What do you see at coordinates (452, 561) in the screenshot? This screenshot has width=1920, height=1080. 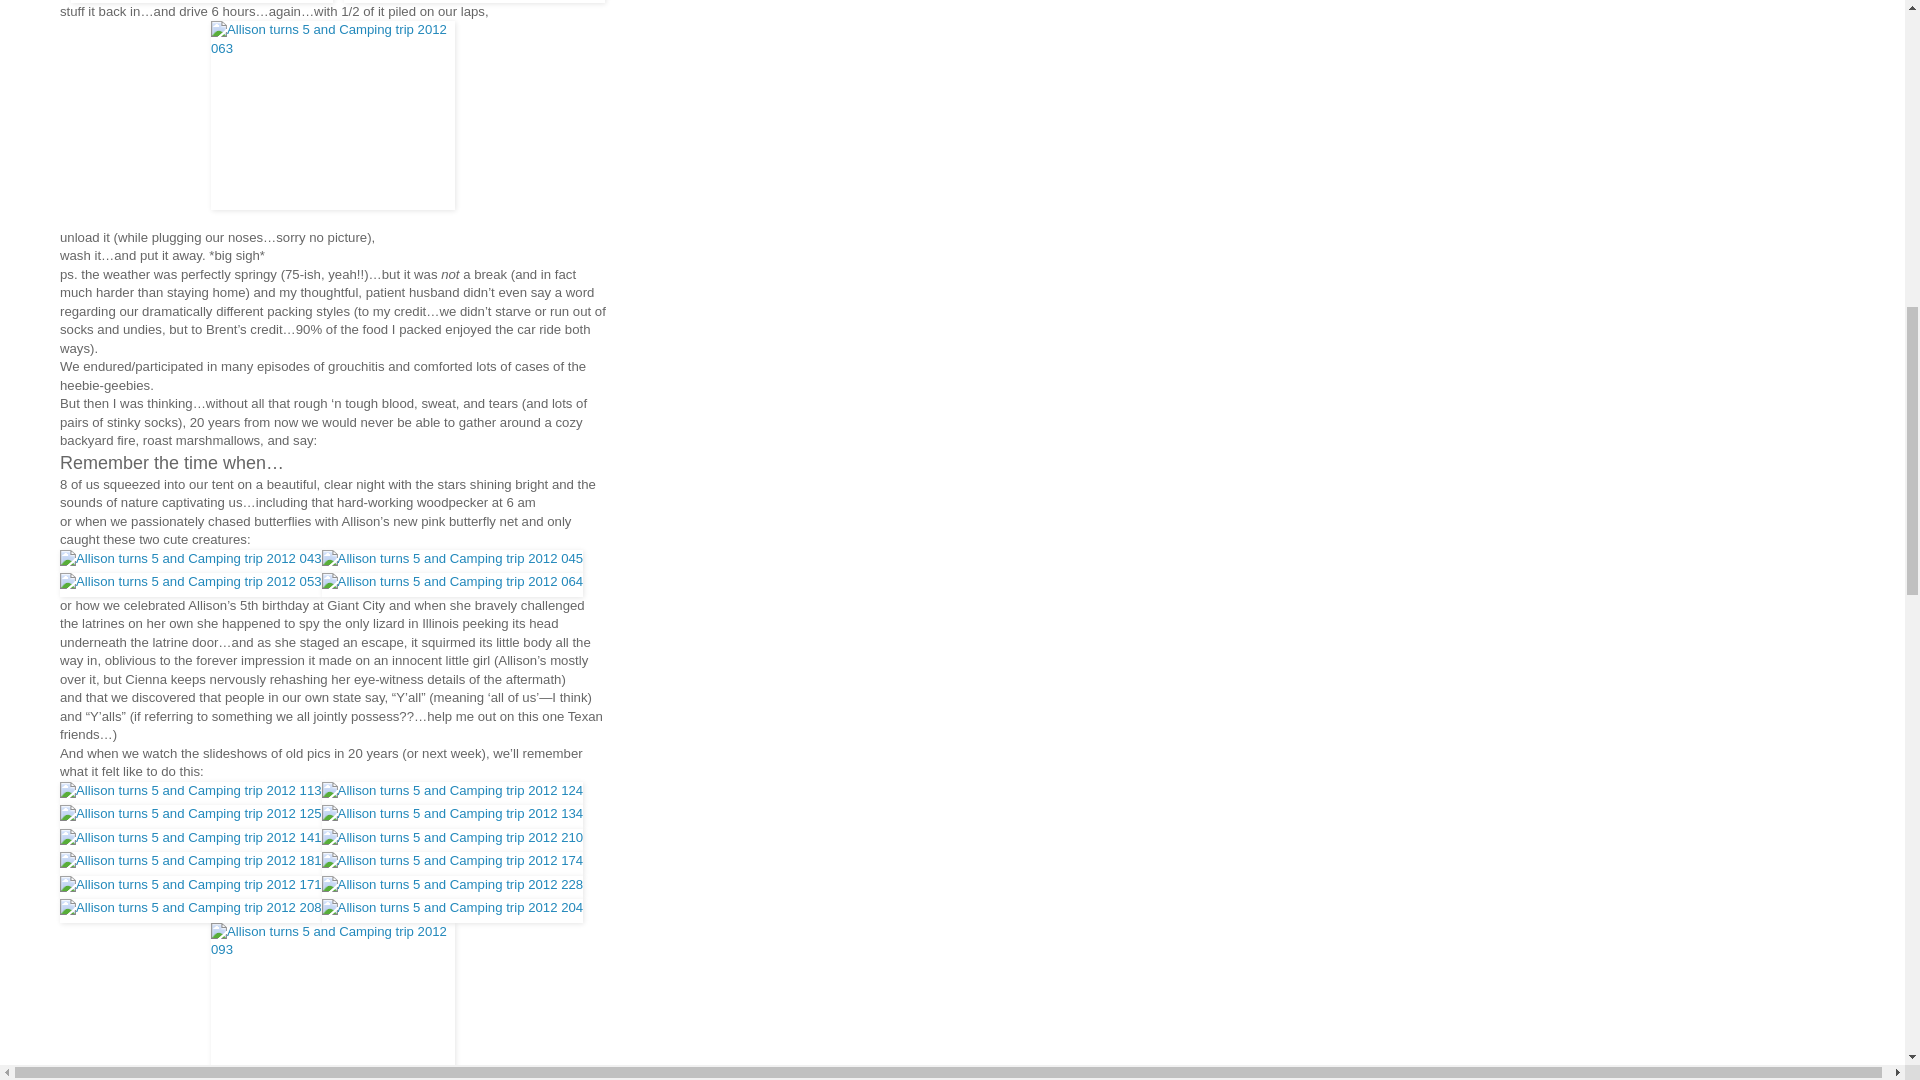 I see `Allison turns 5 and Camping trip 2012 045` at bounding box center [452, 561].